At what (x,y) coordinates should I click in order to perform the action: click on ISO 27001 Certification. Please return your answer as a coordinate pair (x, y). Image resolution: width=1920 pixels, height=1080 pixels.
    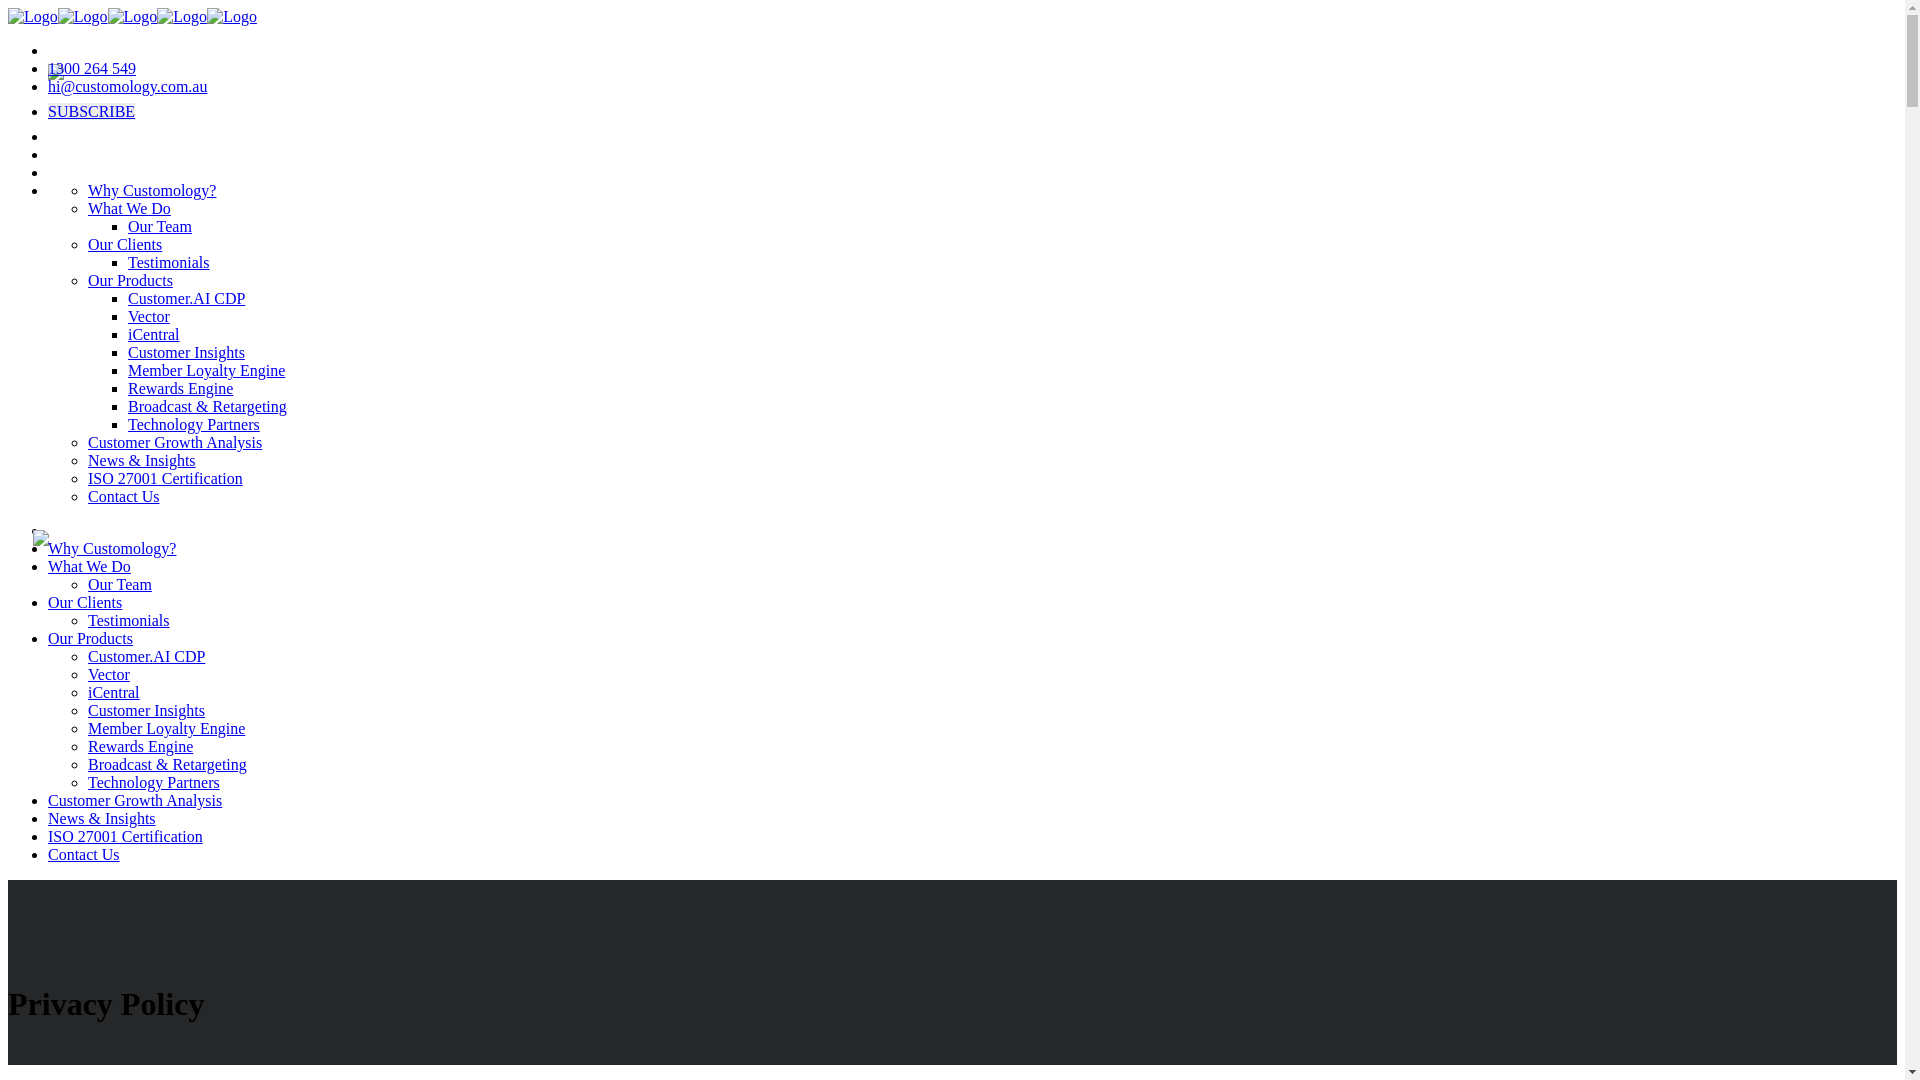
    Looking at the image, I should click on (166, 478).